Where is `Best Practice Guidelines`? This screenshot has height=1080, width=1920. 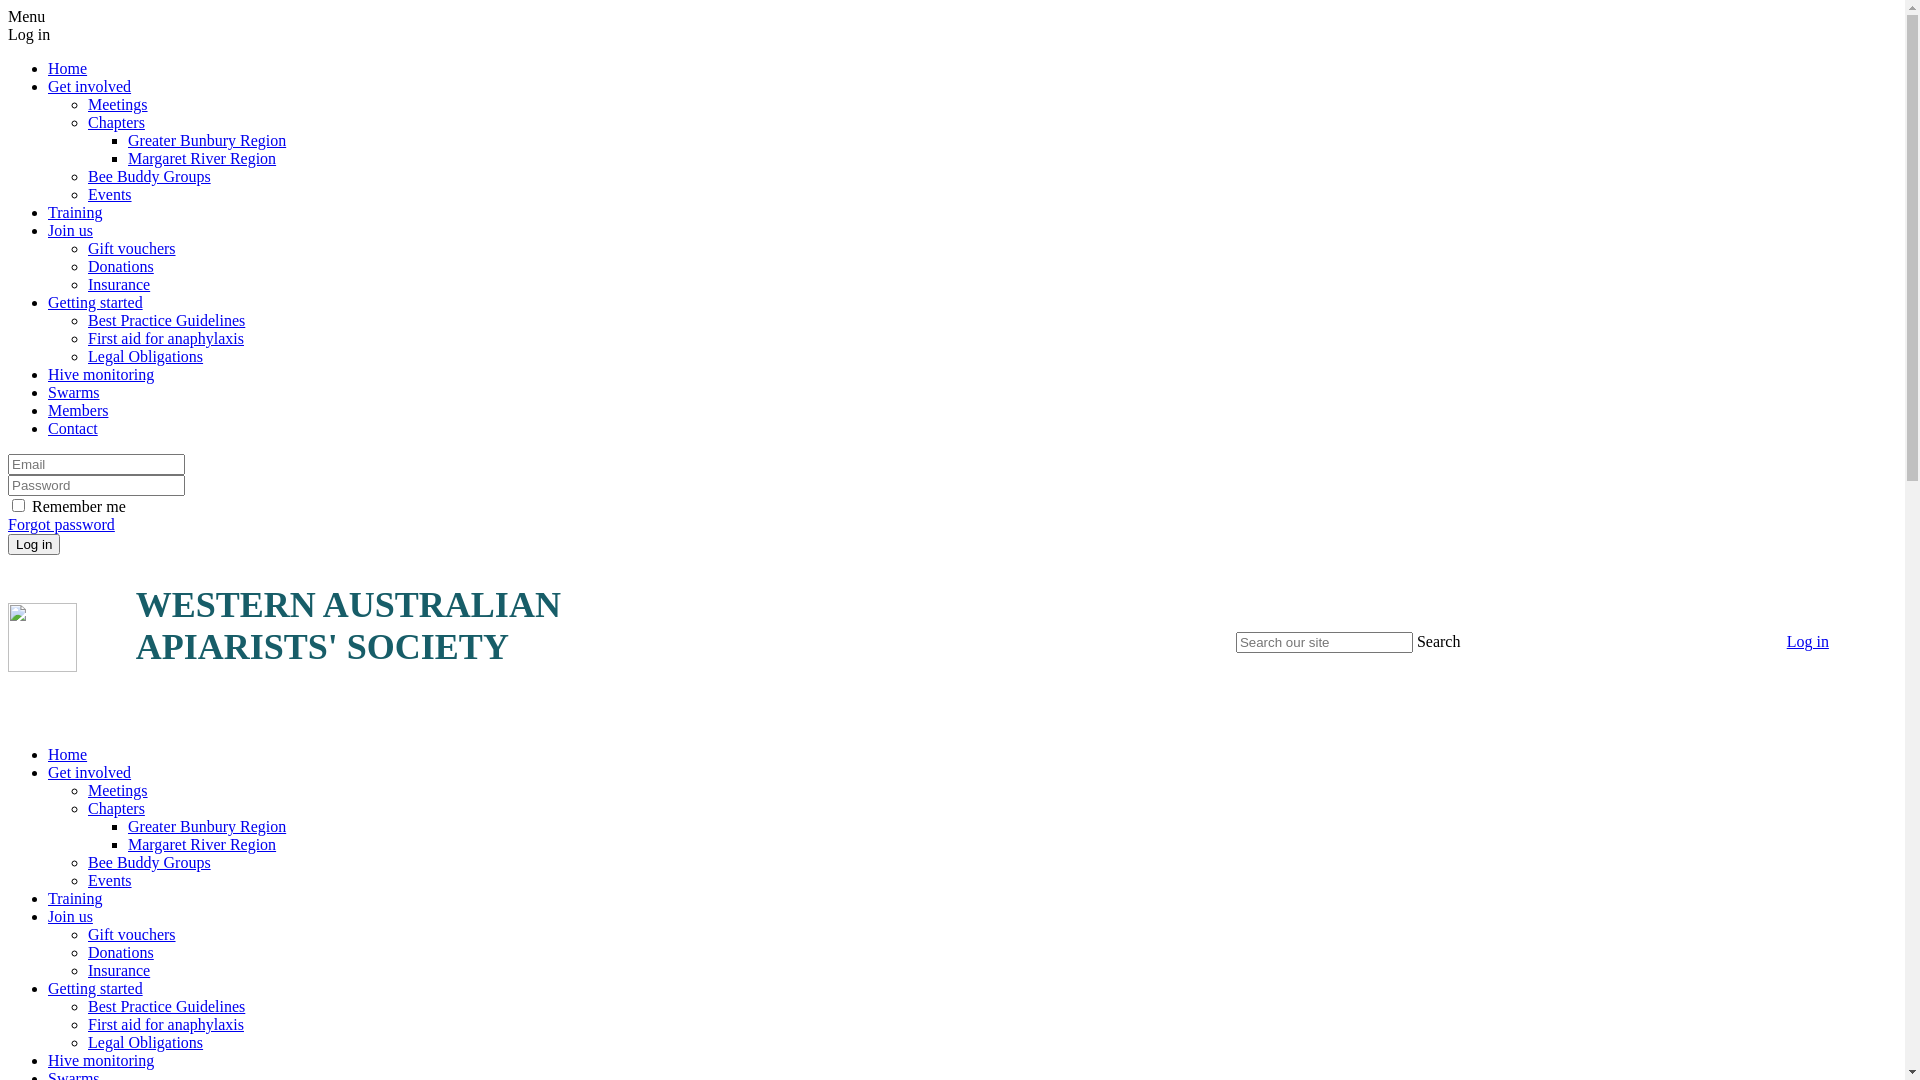
Best Practice Guidelines is located at coordinates (166, 1006).